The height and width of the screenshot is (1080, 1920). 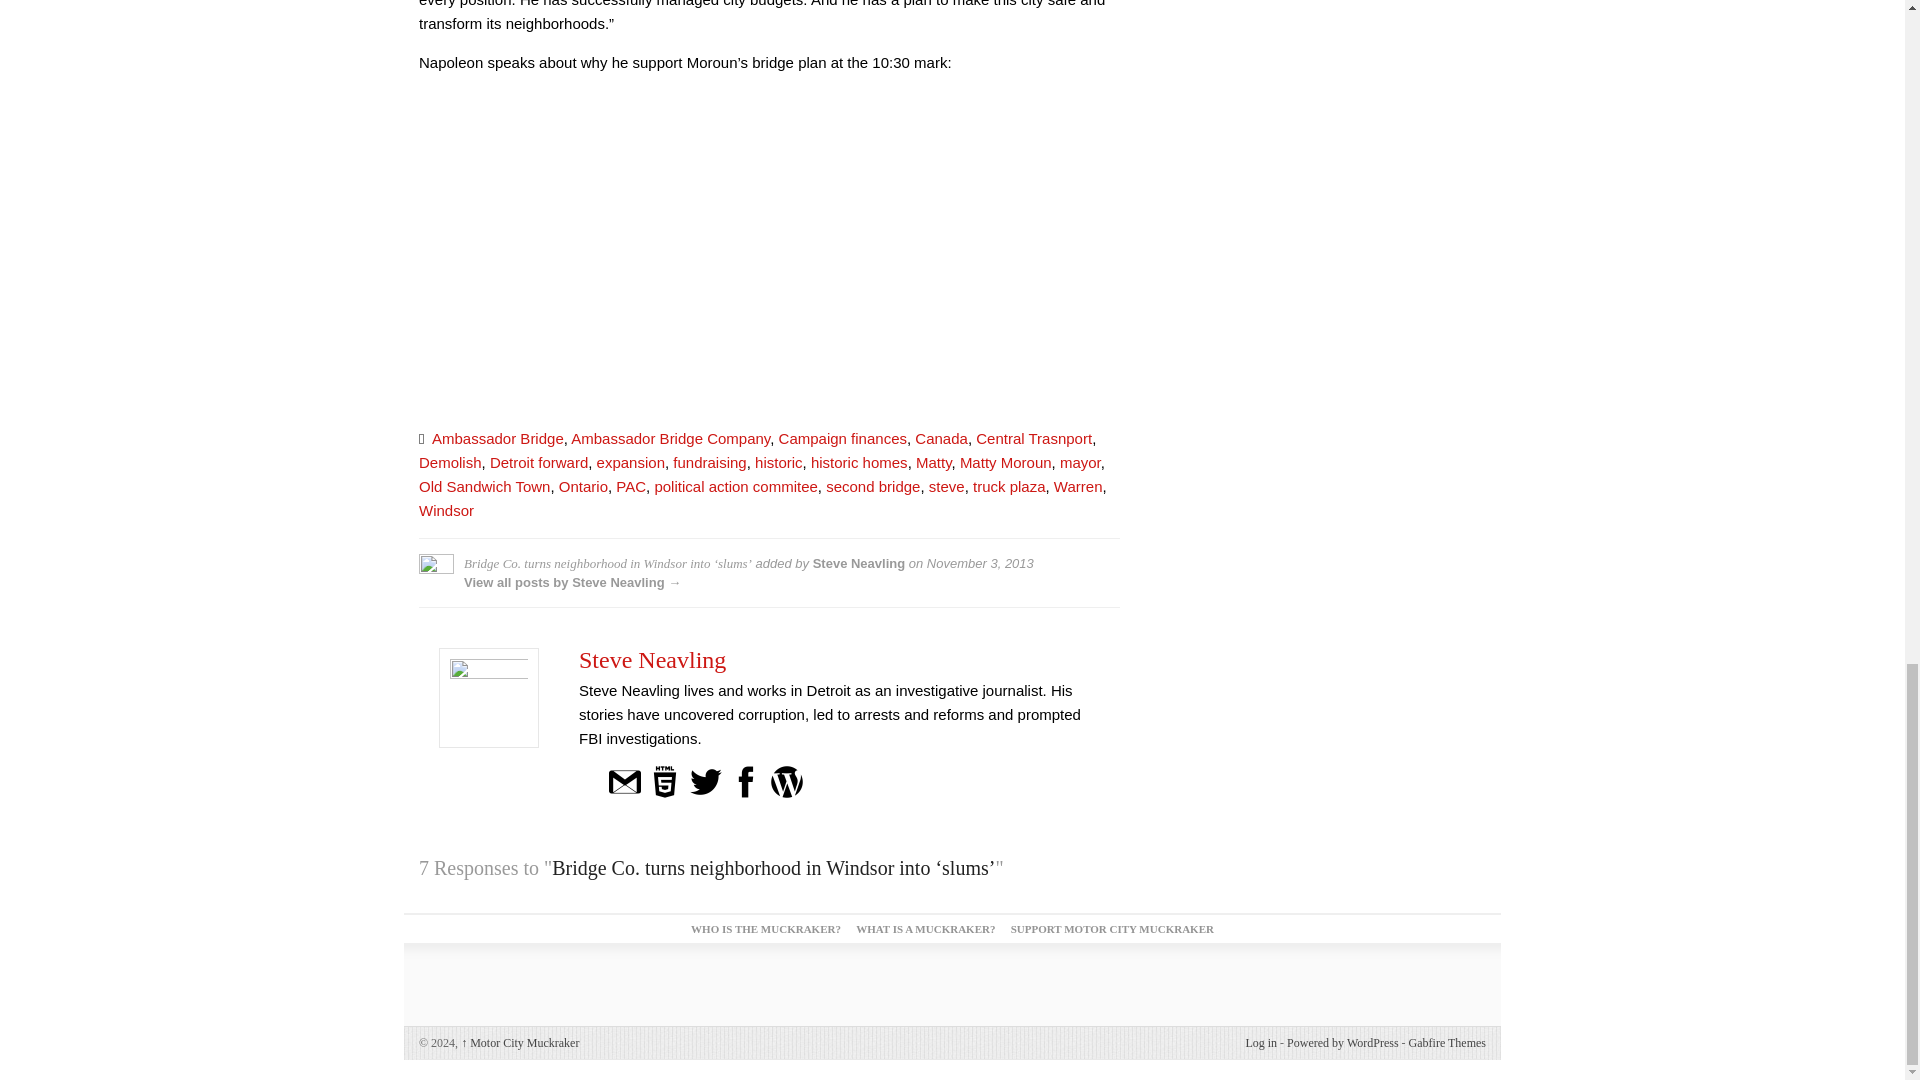 I want to click on Send Steve Neavling Mail, so click(x=624, y=780).